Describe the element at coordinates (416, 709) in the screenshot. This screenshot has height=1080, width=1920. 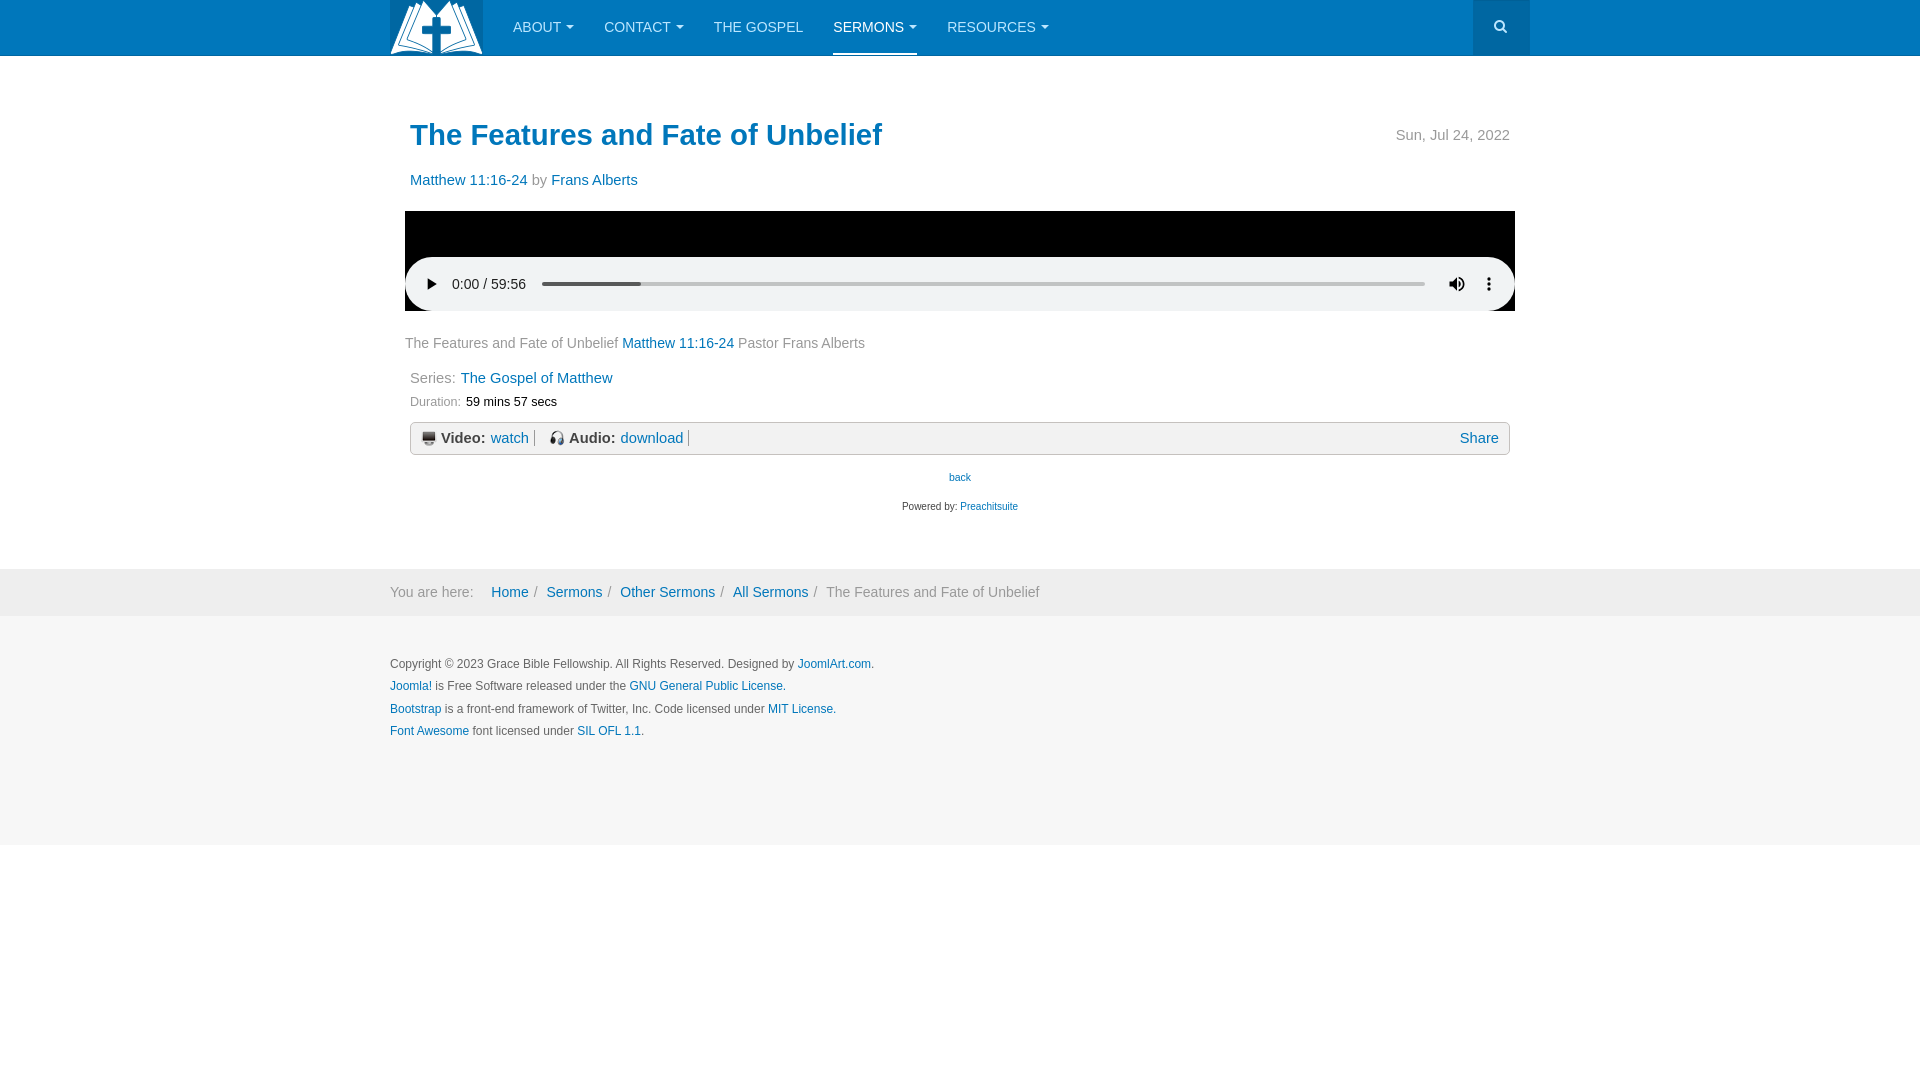
I see `Bootstrap` at that location.